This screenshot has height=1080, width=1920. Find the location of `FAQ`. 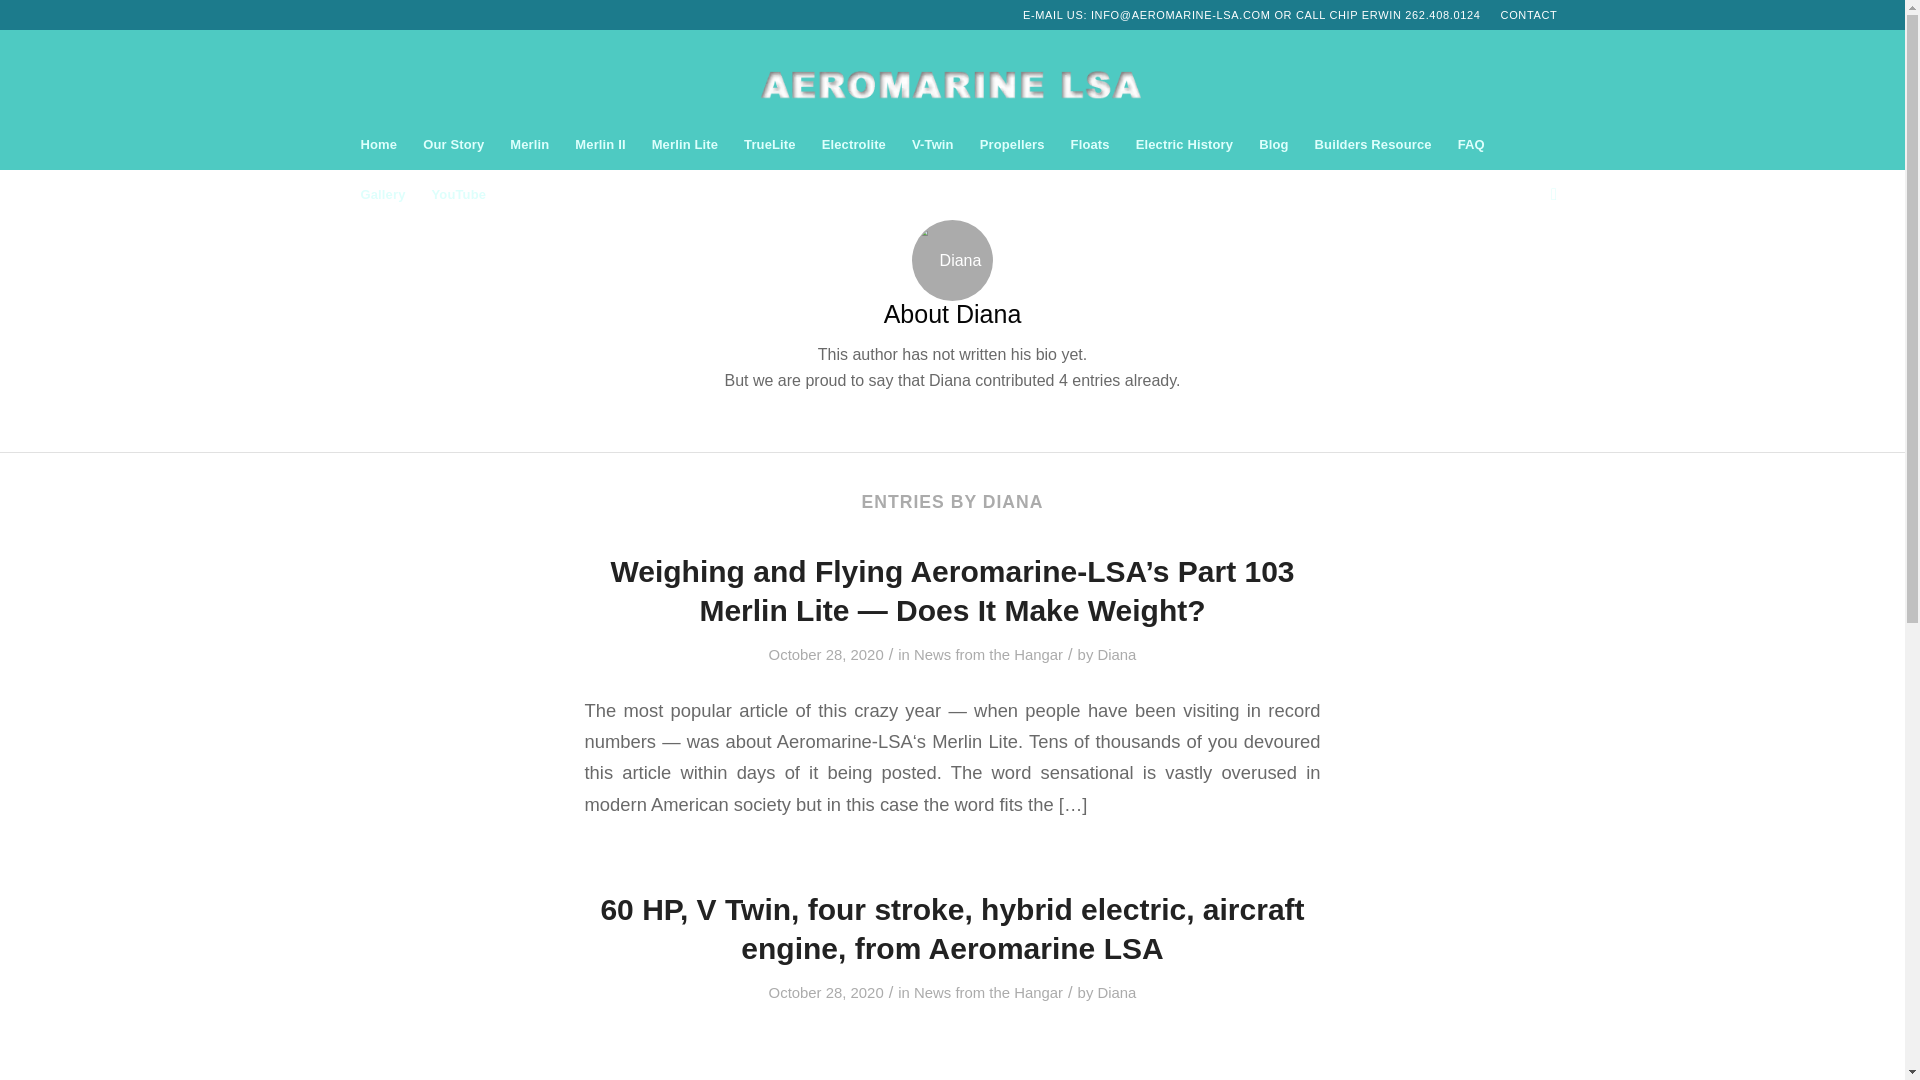

FAQ is located at coordinates (1471, 144).